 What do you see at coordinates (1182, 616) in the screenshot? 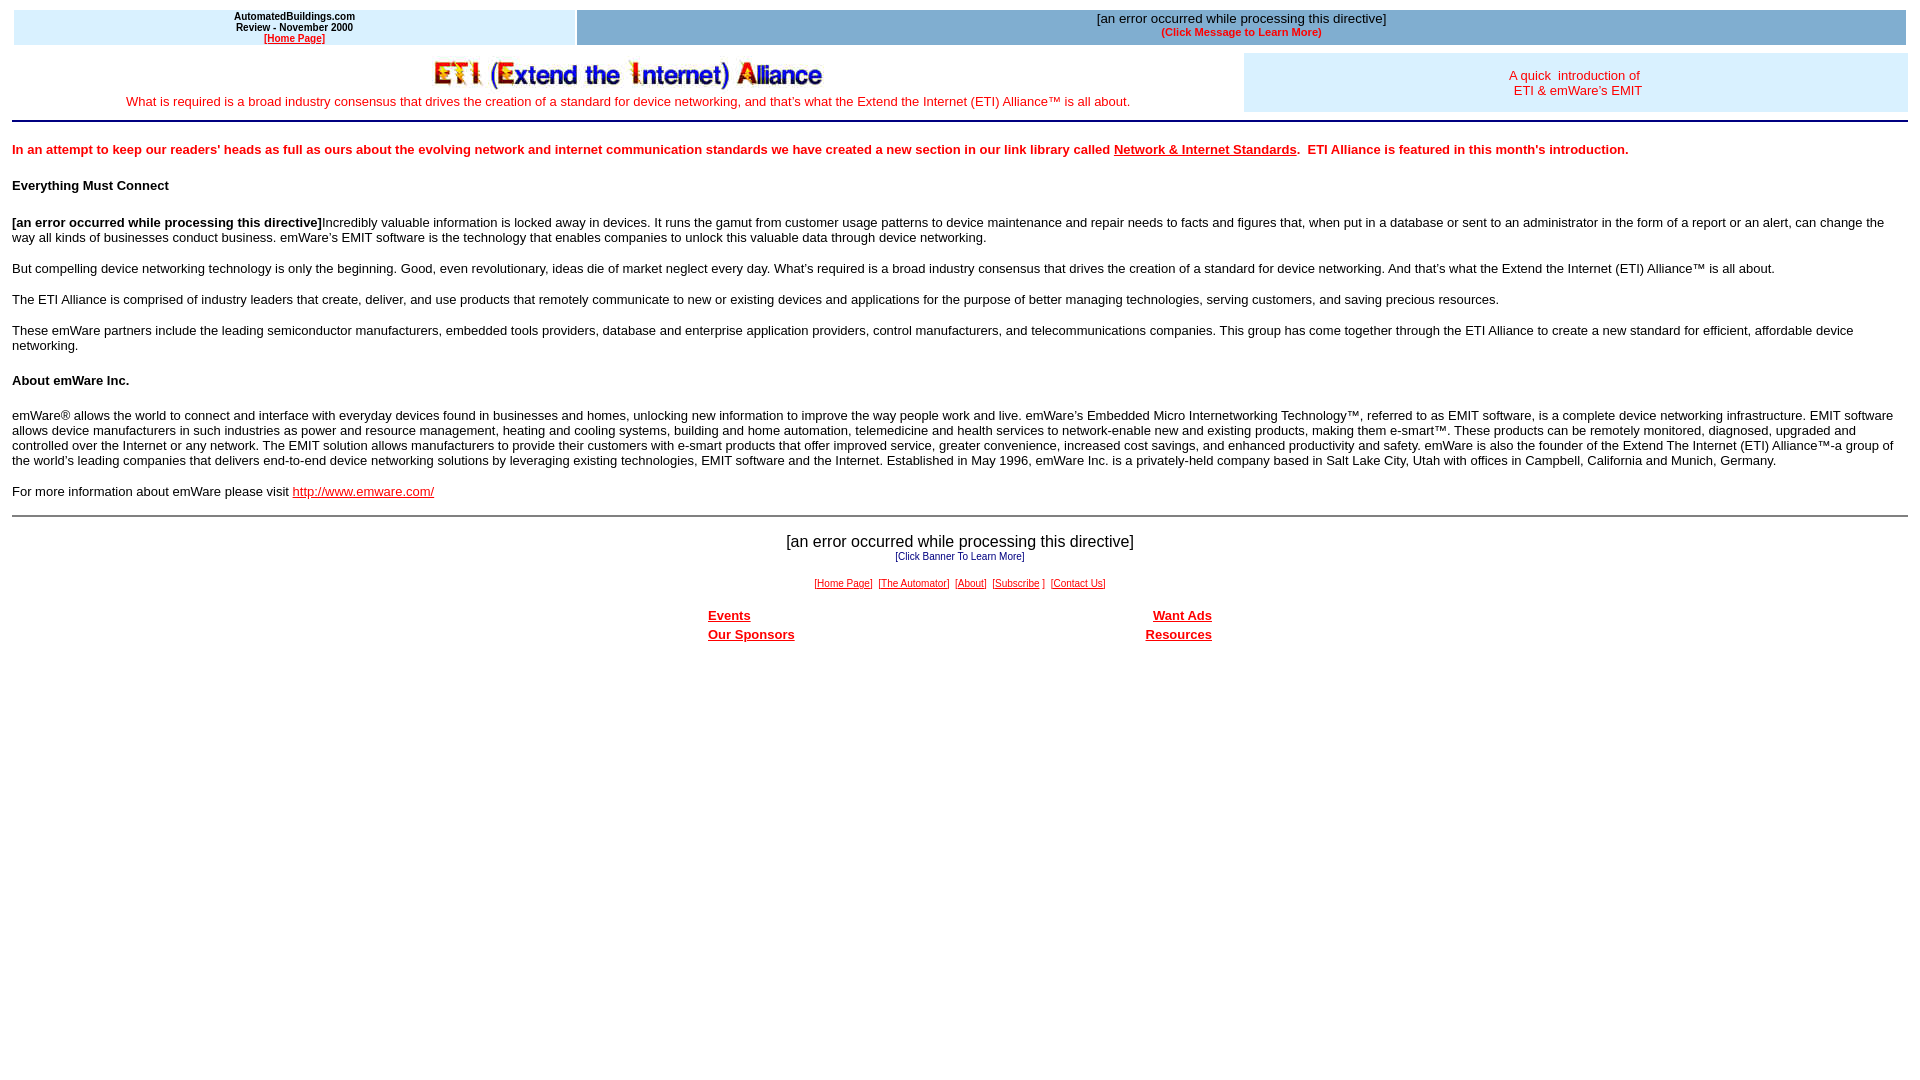
I see `Want Ads` at bounding box center [1182, 616].